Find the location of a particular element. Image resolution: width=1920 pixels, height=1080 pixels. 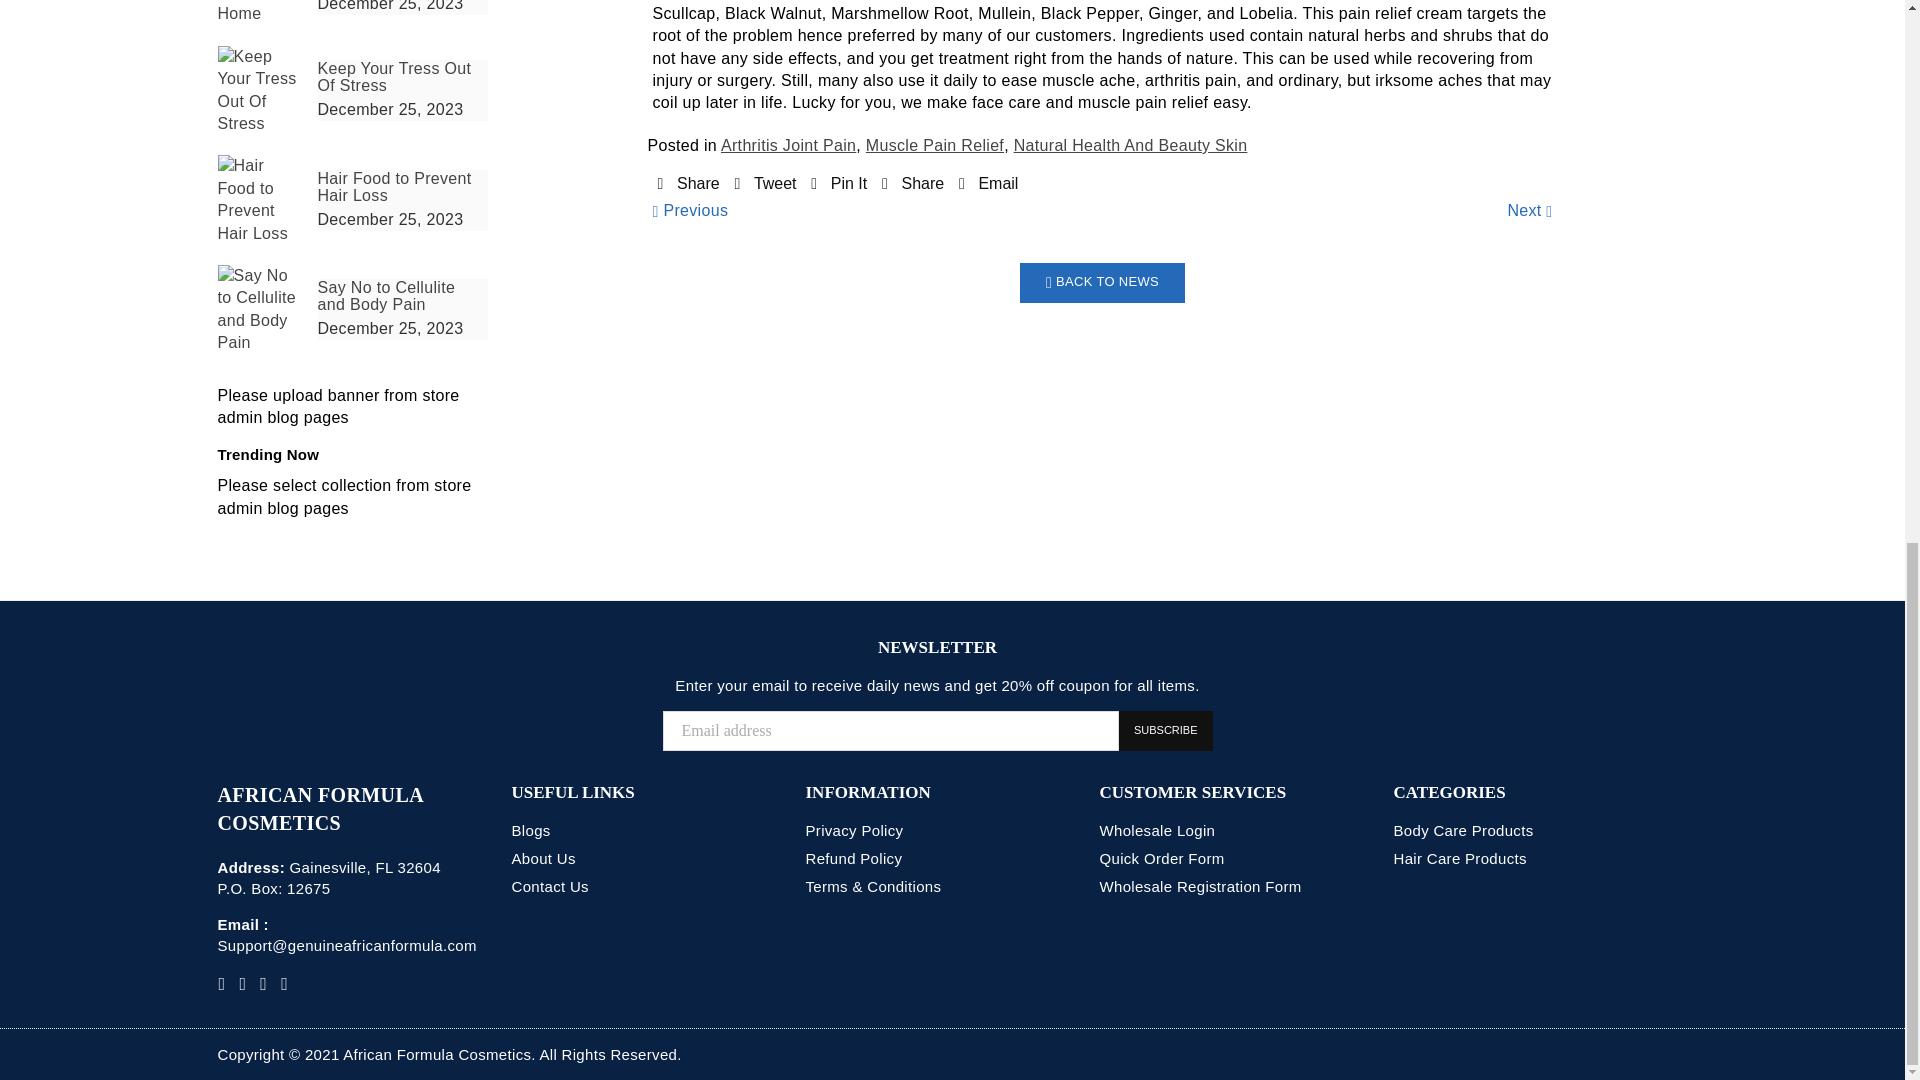

Tweet on Twitter is located at coordinates (764, 183).